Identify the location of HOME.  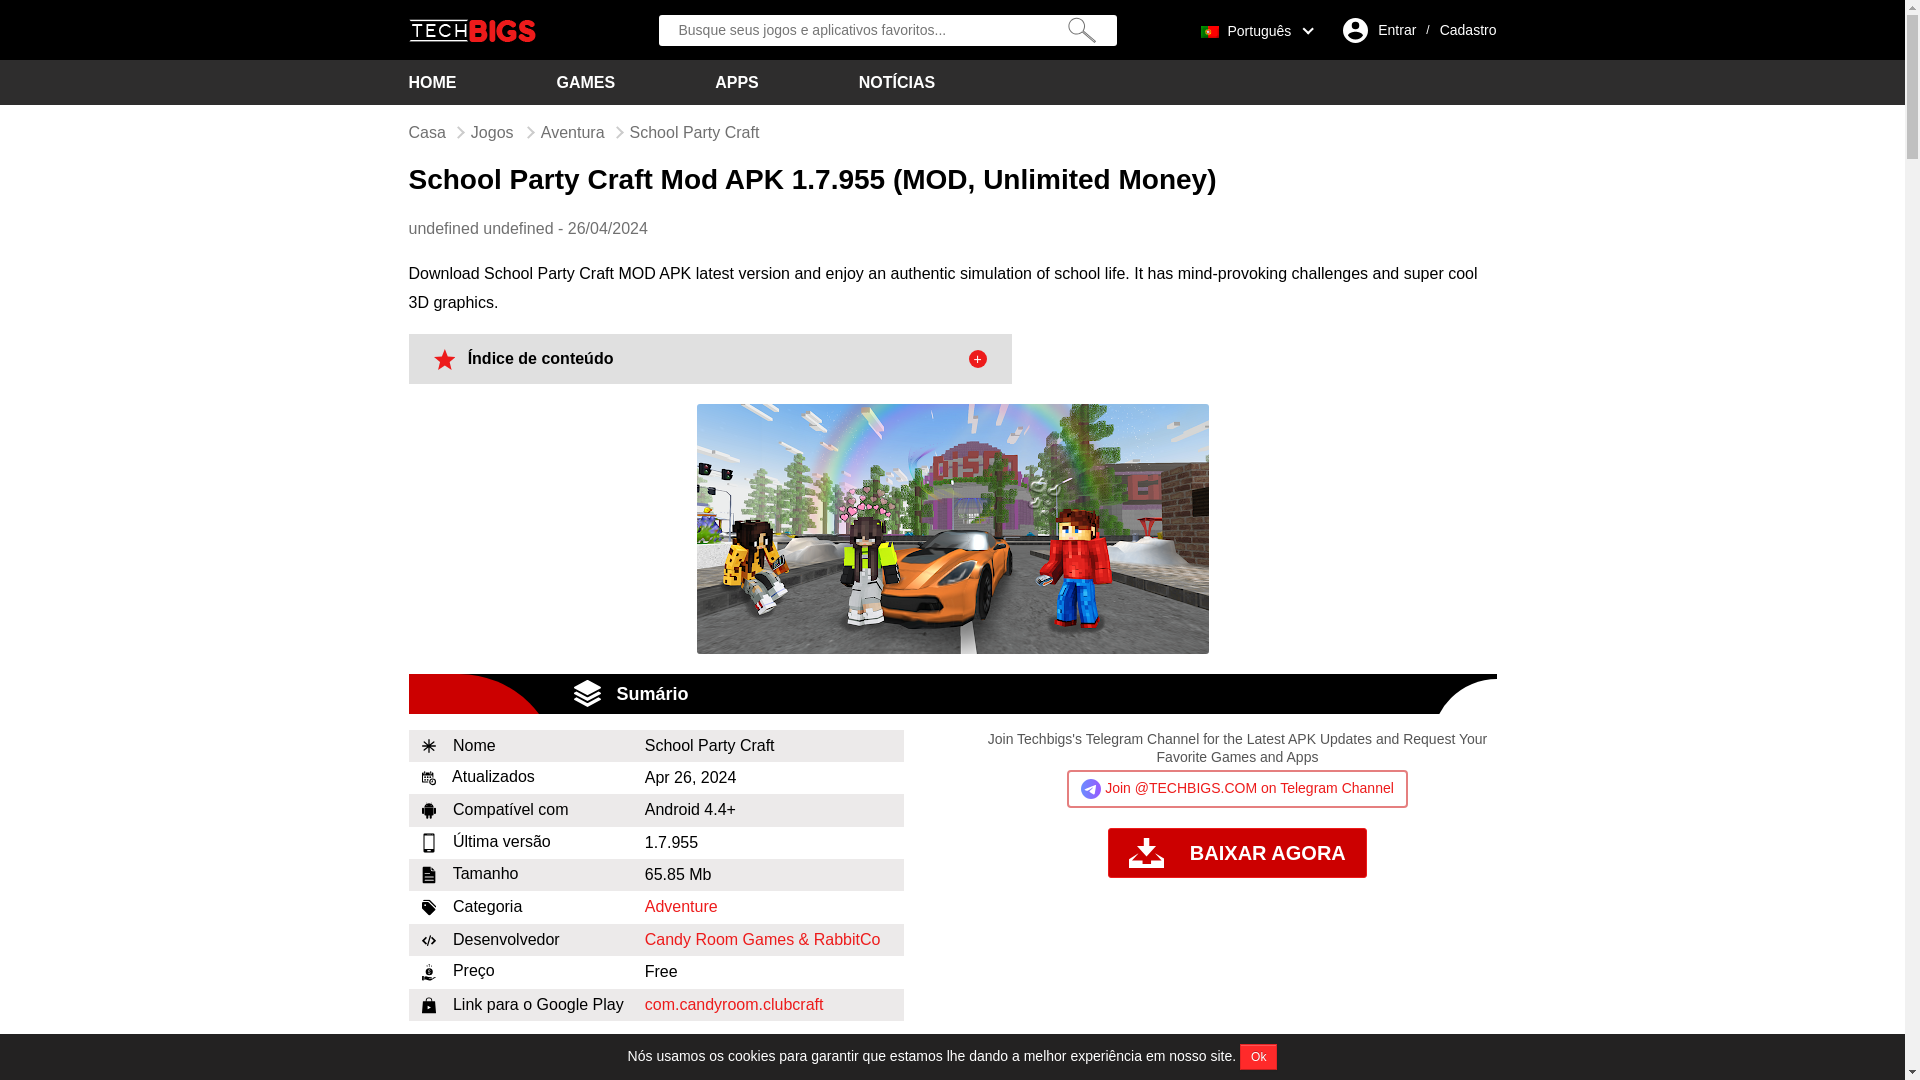
(432, 82).